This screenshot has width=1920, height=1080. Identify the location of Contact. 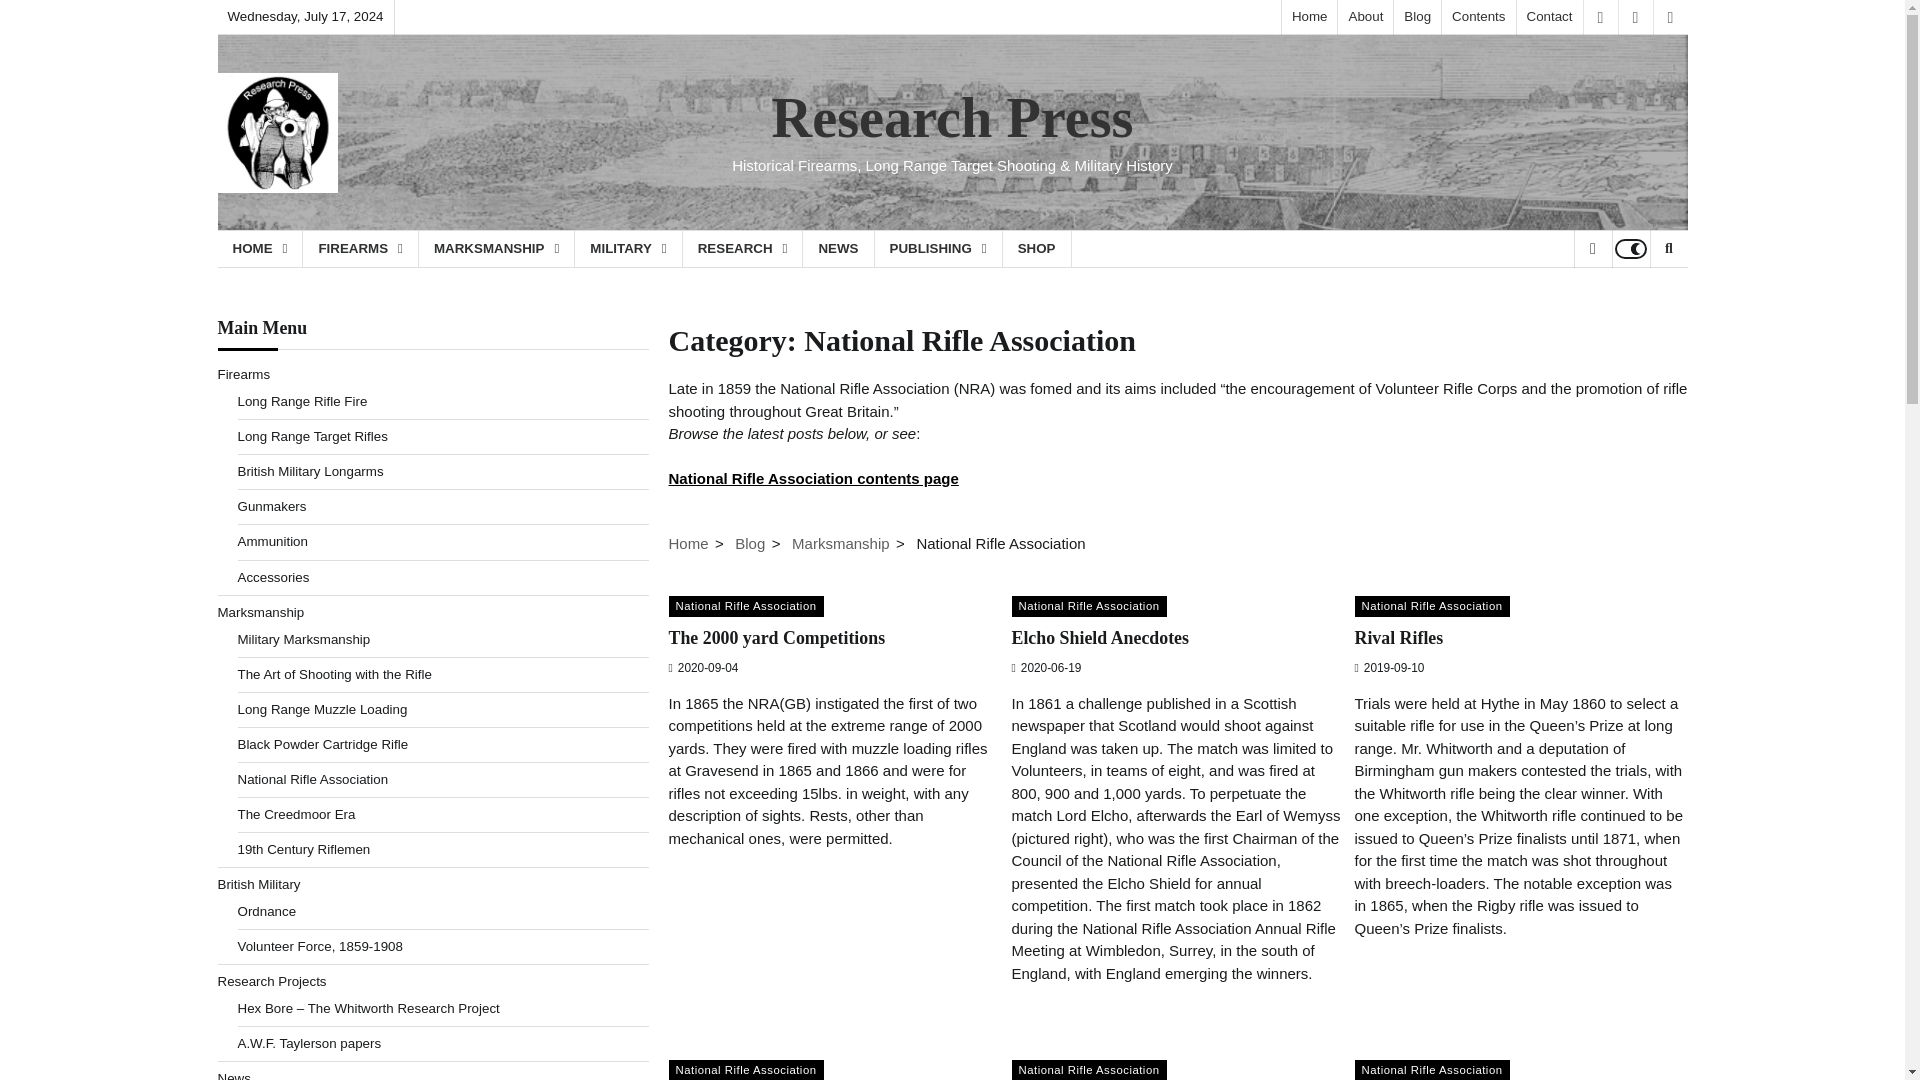
(1549, 16).